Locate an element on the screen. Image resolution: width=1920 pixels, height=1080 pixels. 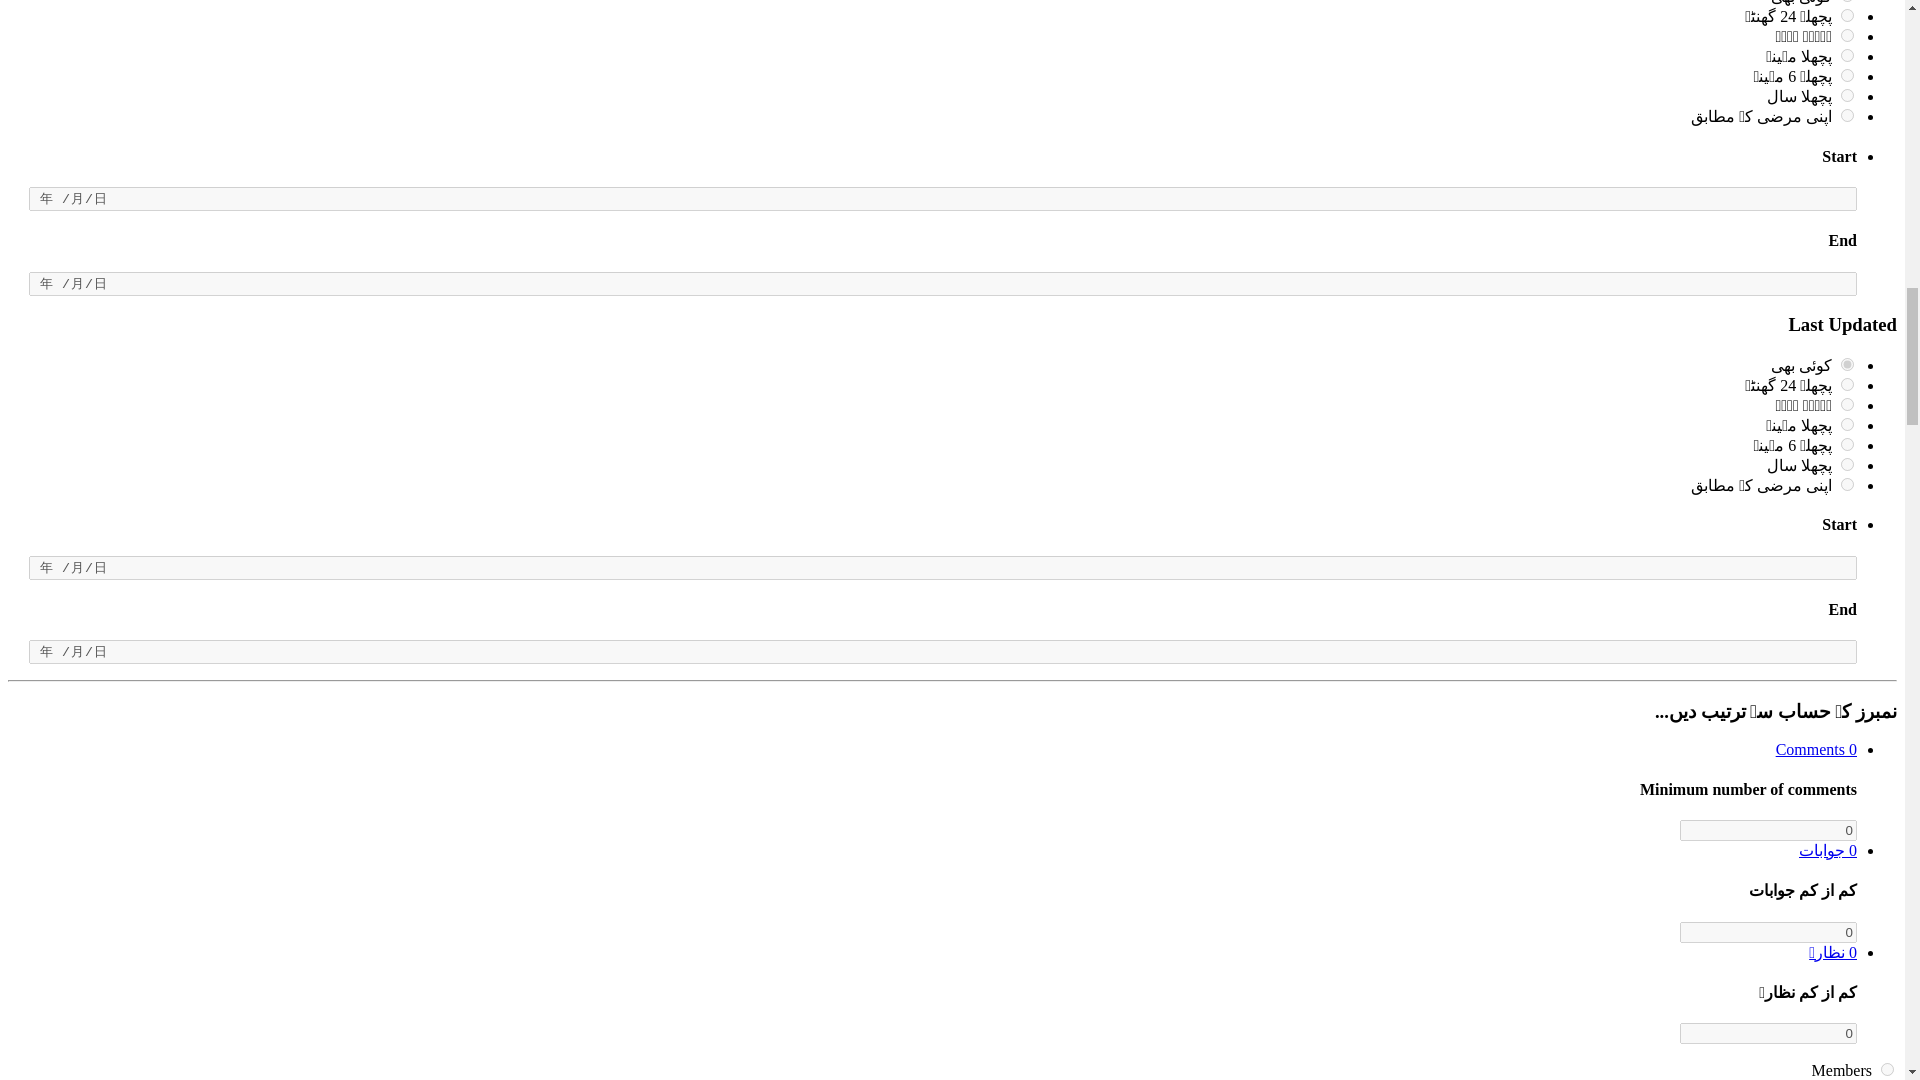
month is located at coordinates (1848, 54).